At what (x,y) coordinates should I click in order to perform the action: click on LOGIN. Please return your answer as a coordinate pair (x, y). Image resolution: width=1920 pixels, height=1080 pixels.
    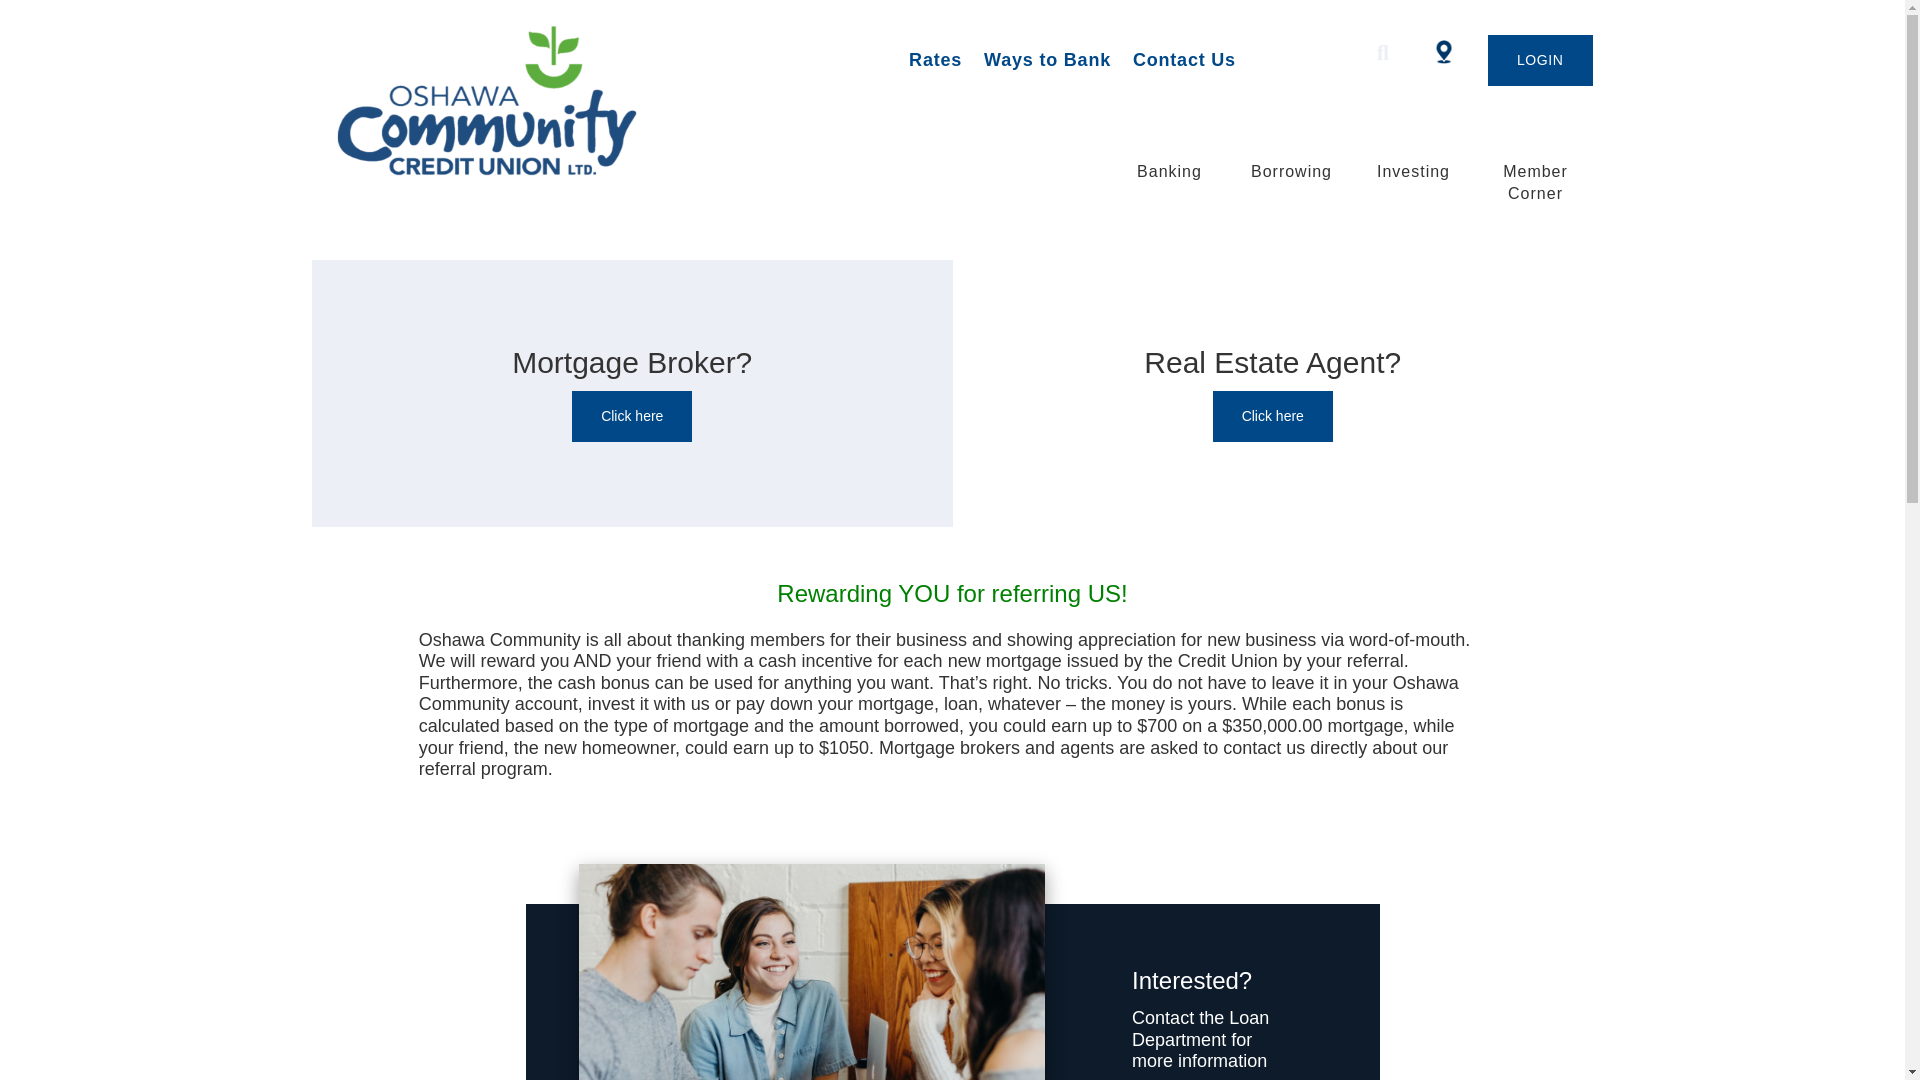
    Looking at the image, I should click on (1540, 60).